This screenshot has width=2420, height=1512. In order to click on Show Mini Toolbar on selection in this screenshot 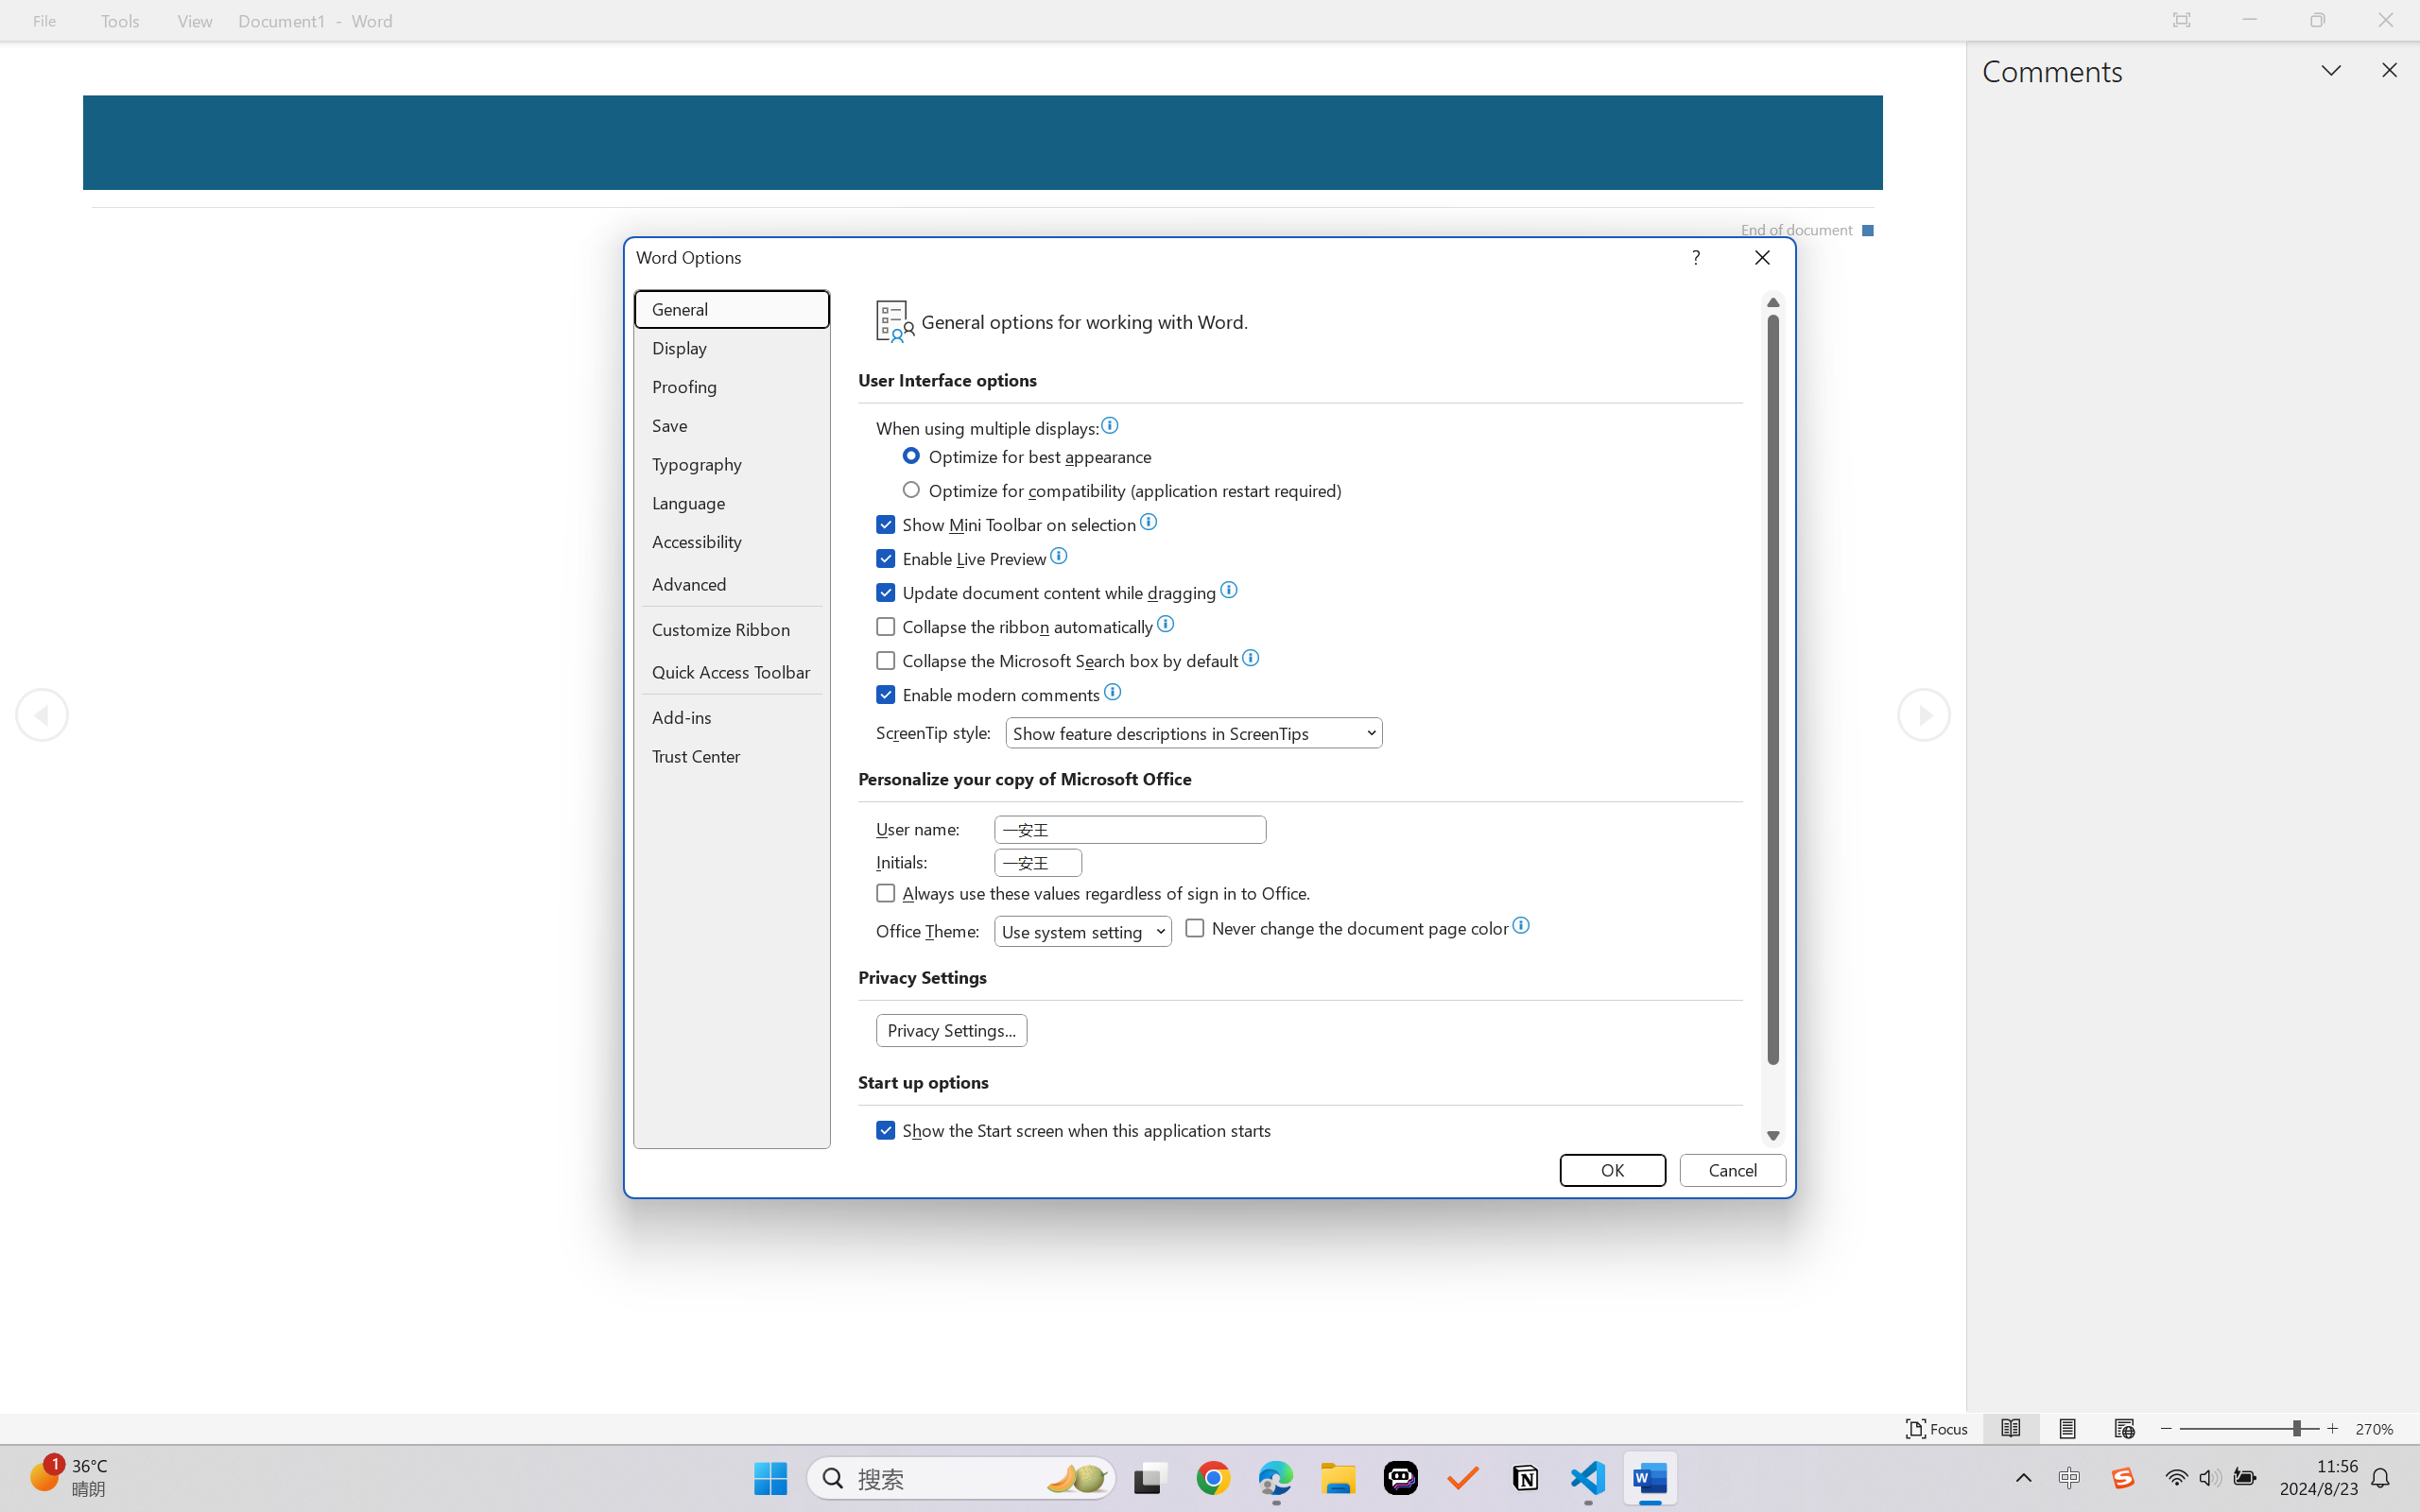, I will do `click(1008, 527)`.